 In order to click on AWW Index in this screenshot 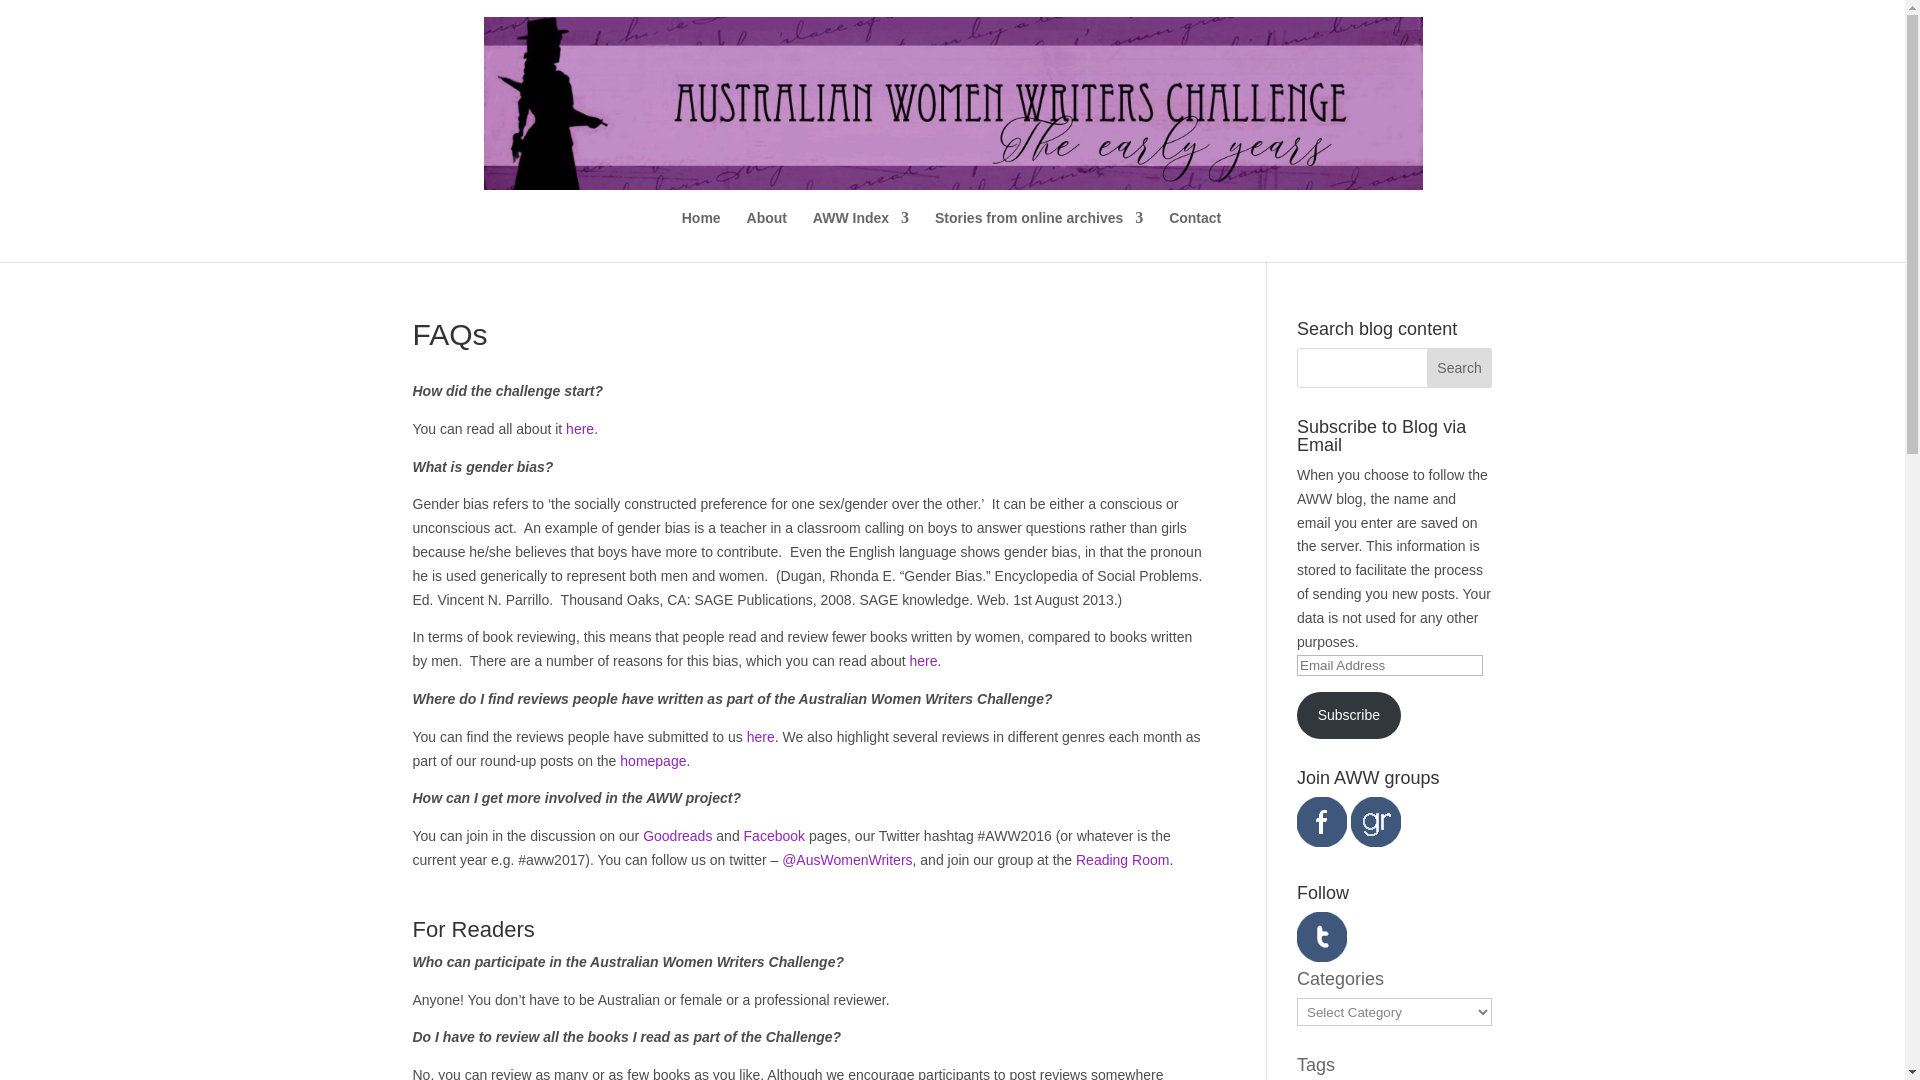, I will do `click(860, 236)`.